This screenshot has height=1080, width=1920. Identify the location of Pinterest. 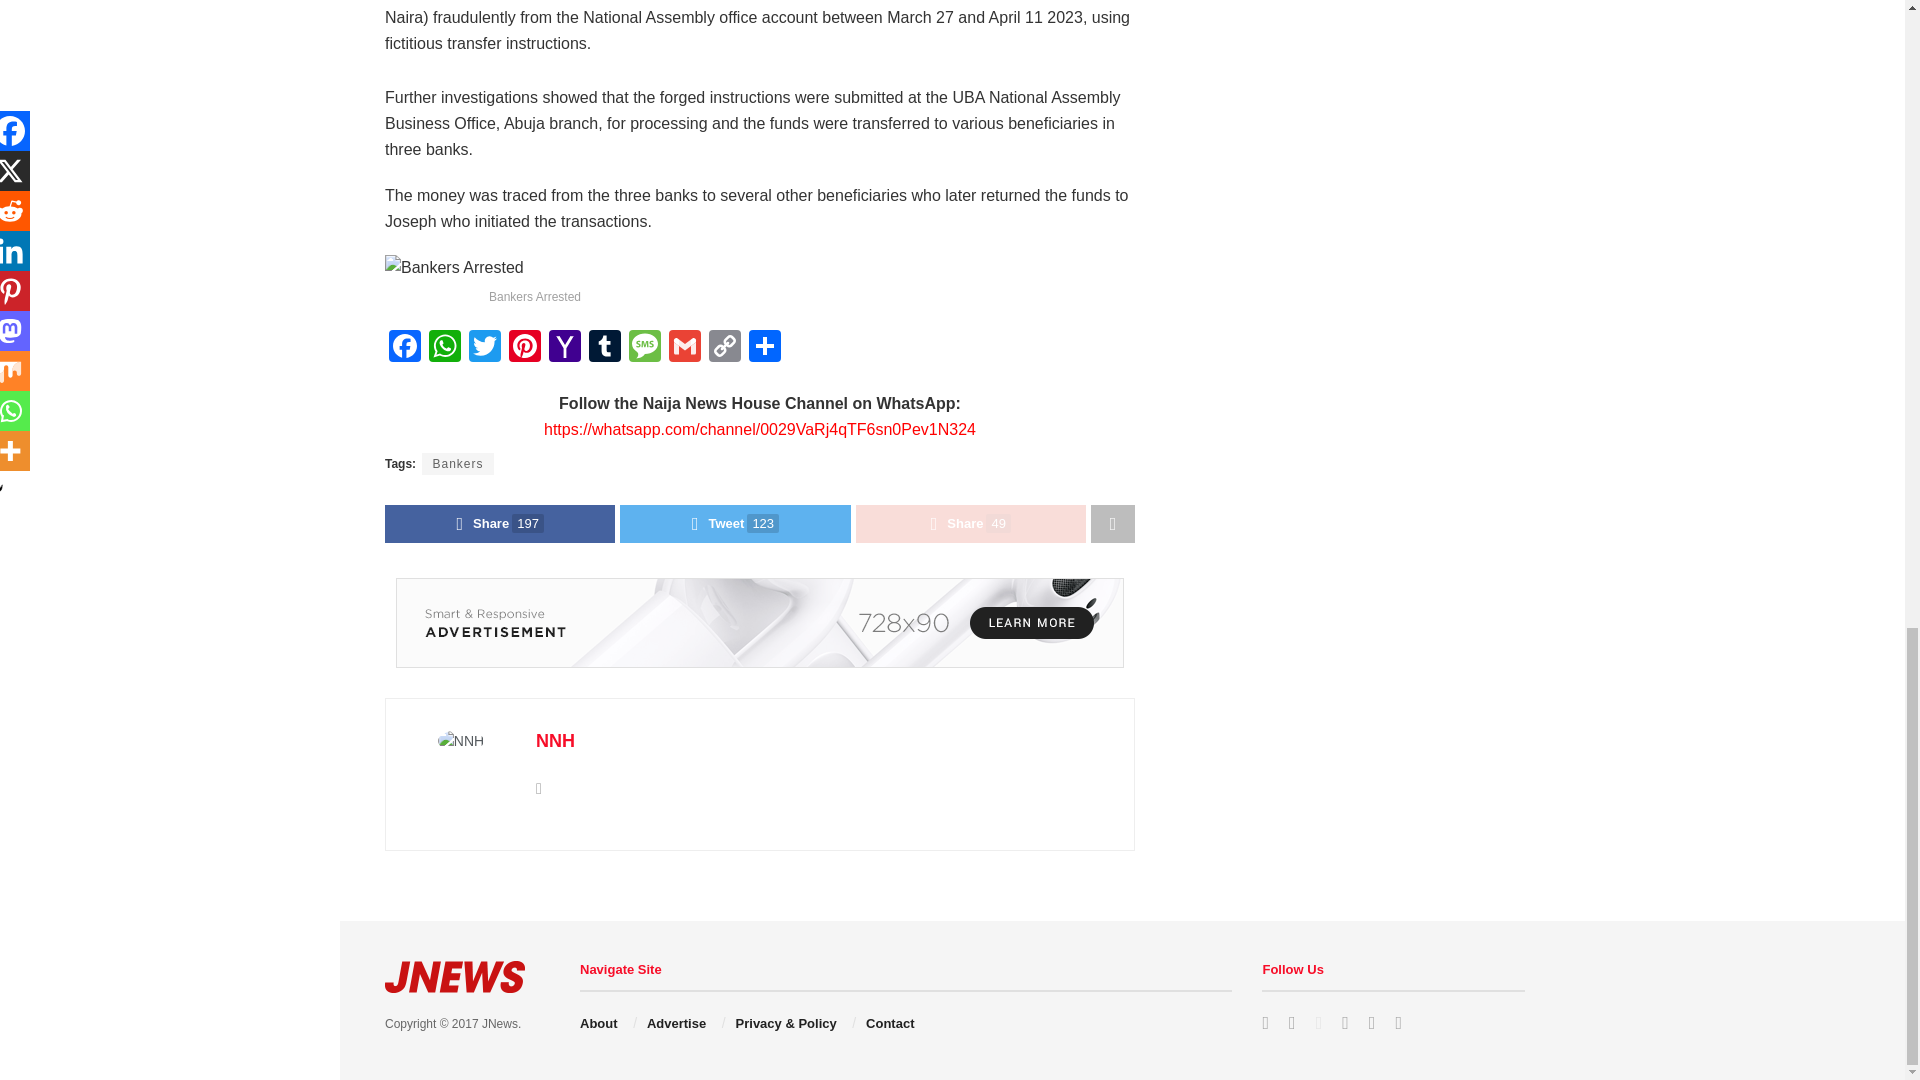
(524, 348).